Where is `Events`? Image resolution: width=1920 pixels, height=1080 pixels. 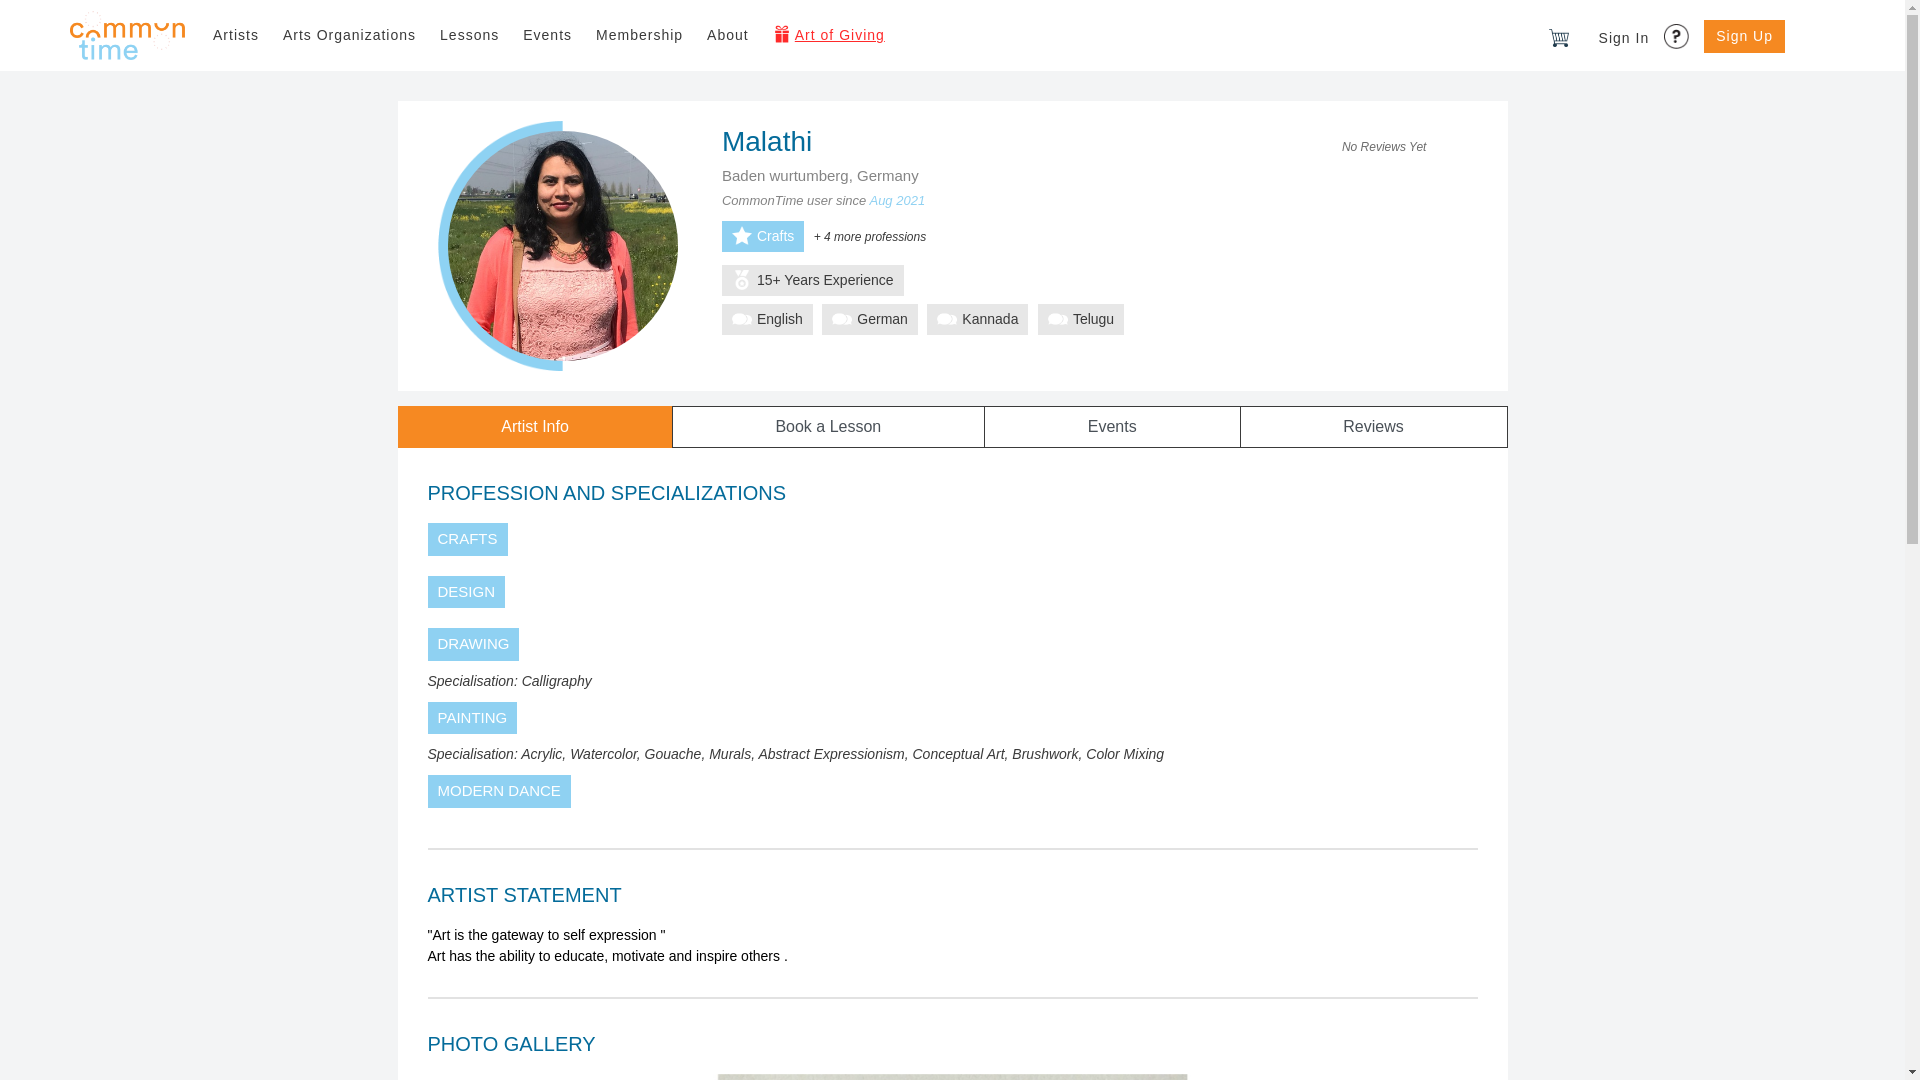 Events is located at coordinates (1110, 427).